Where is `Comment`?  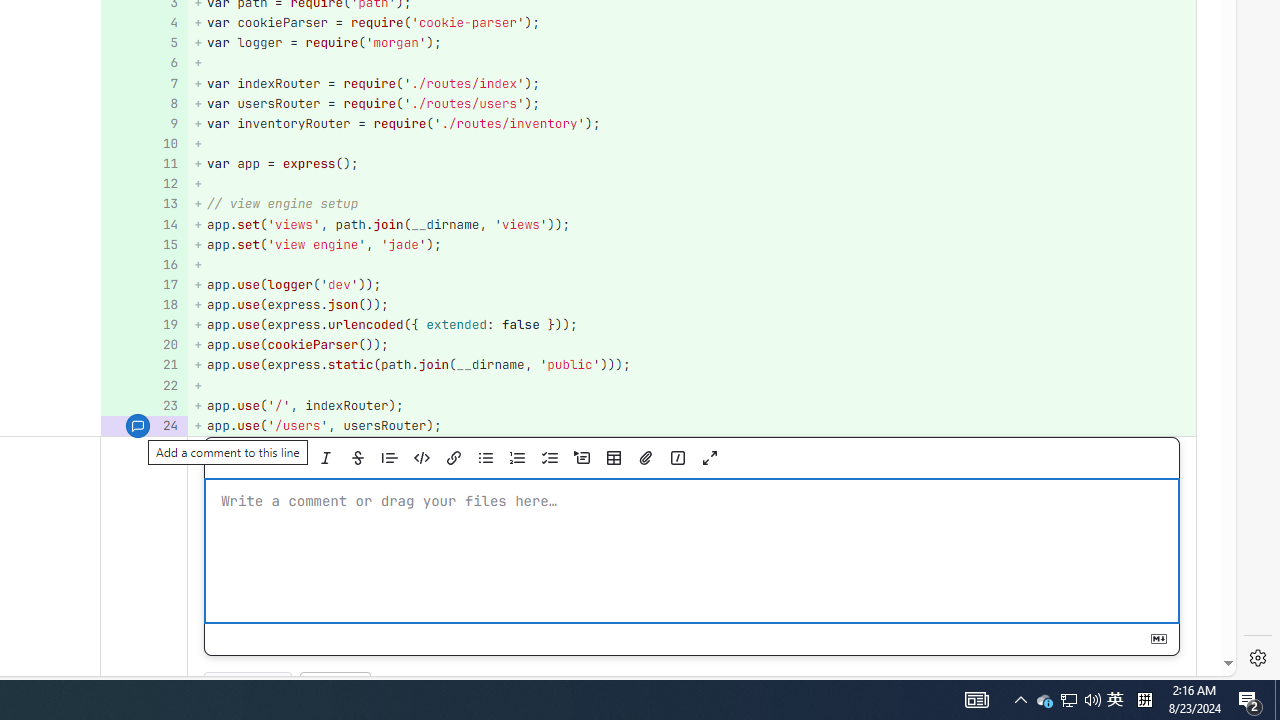 Comment is located at coordinates (248, 688).